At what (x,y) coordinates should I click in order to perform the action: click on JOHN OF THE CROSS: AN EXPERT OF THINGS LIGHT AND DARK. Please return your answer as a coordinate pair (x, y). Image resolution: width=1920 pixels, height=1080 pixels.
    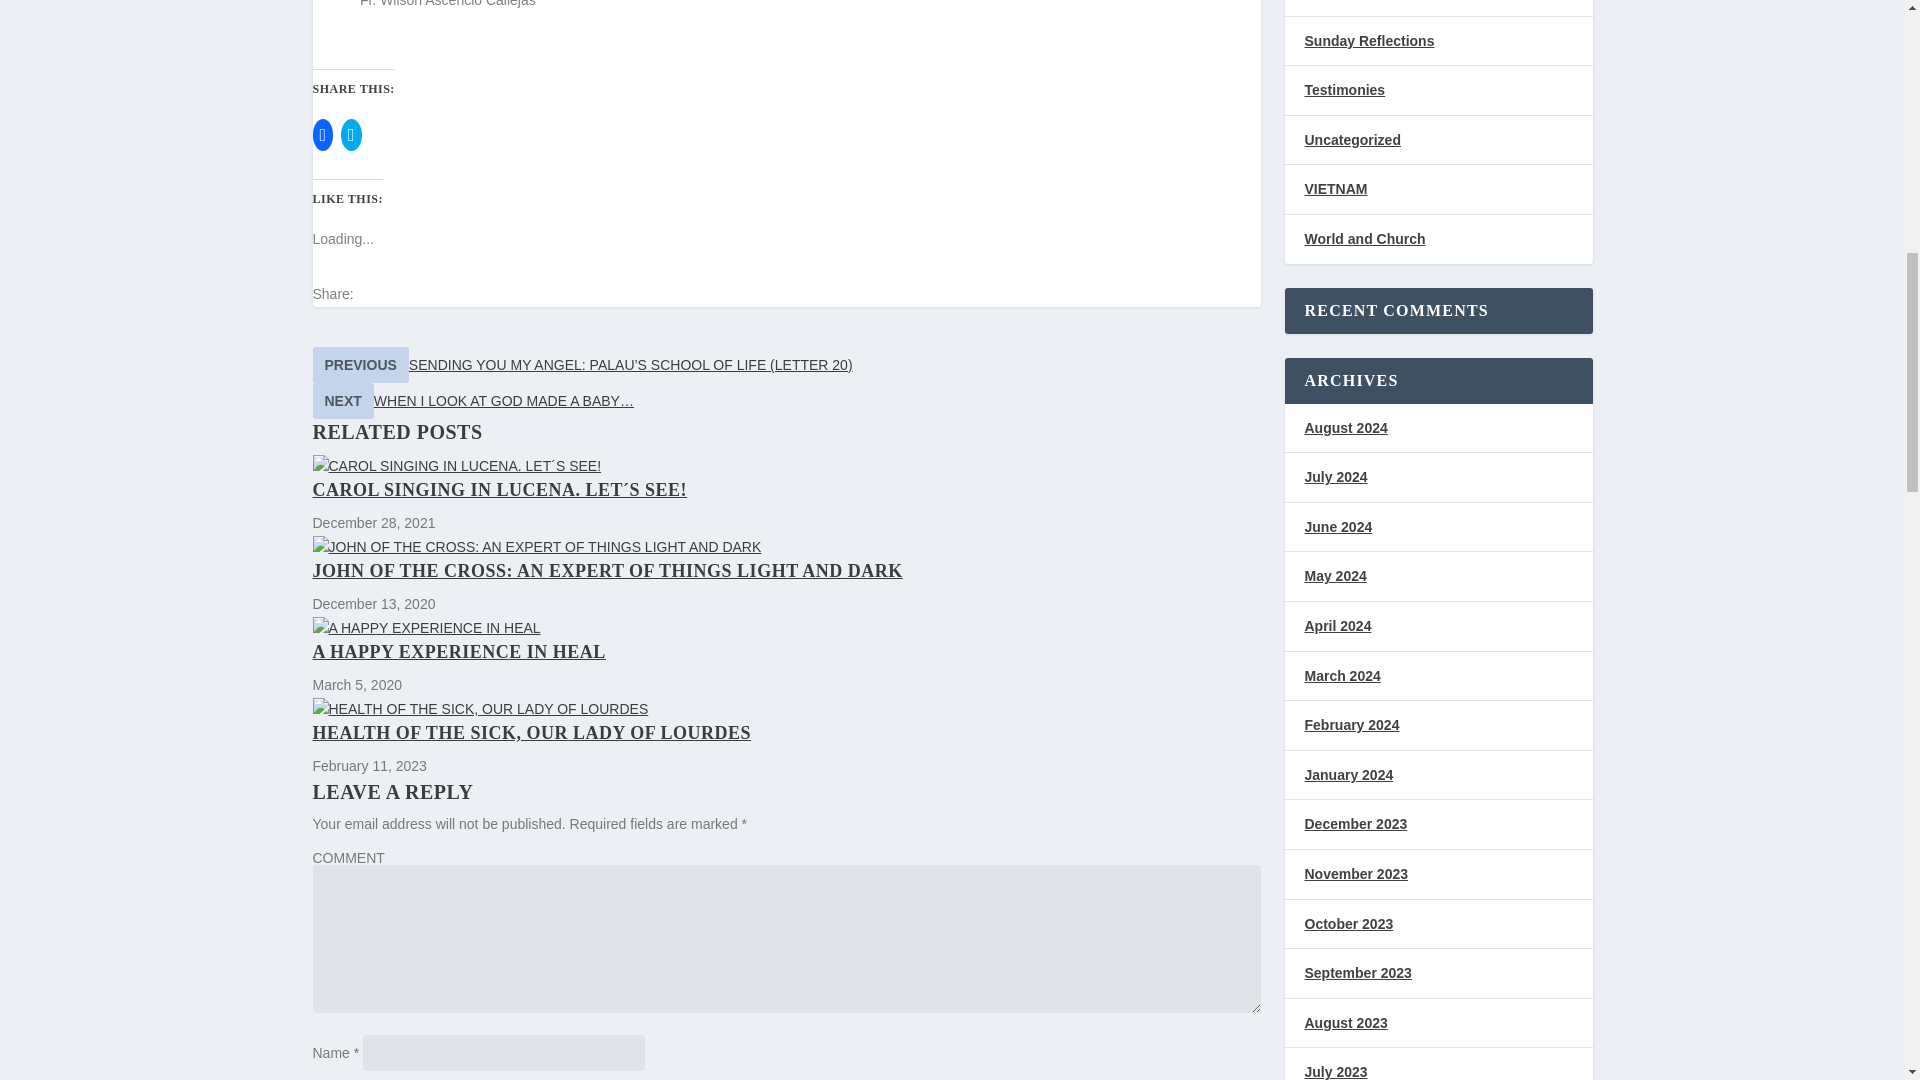
    Looking at the image, I should click on (785, 548).